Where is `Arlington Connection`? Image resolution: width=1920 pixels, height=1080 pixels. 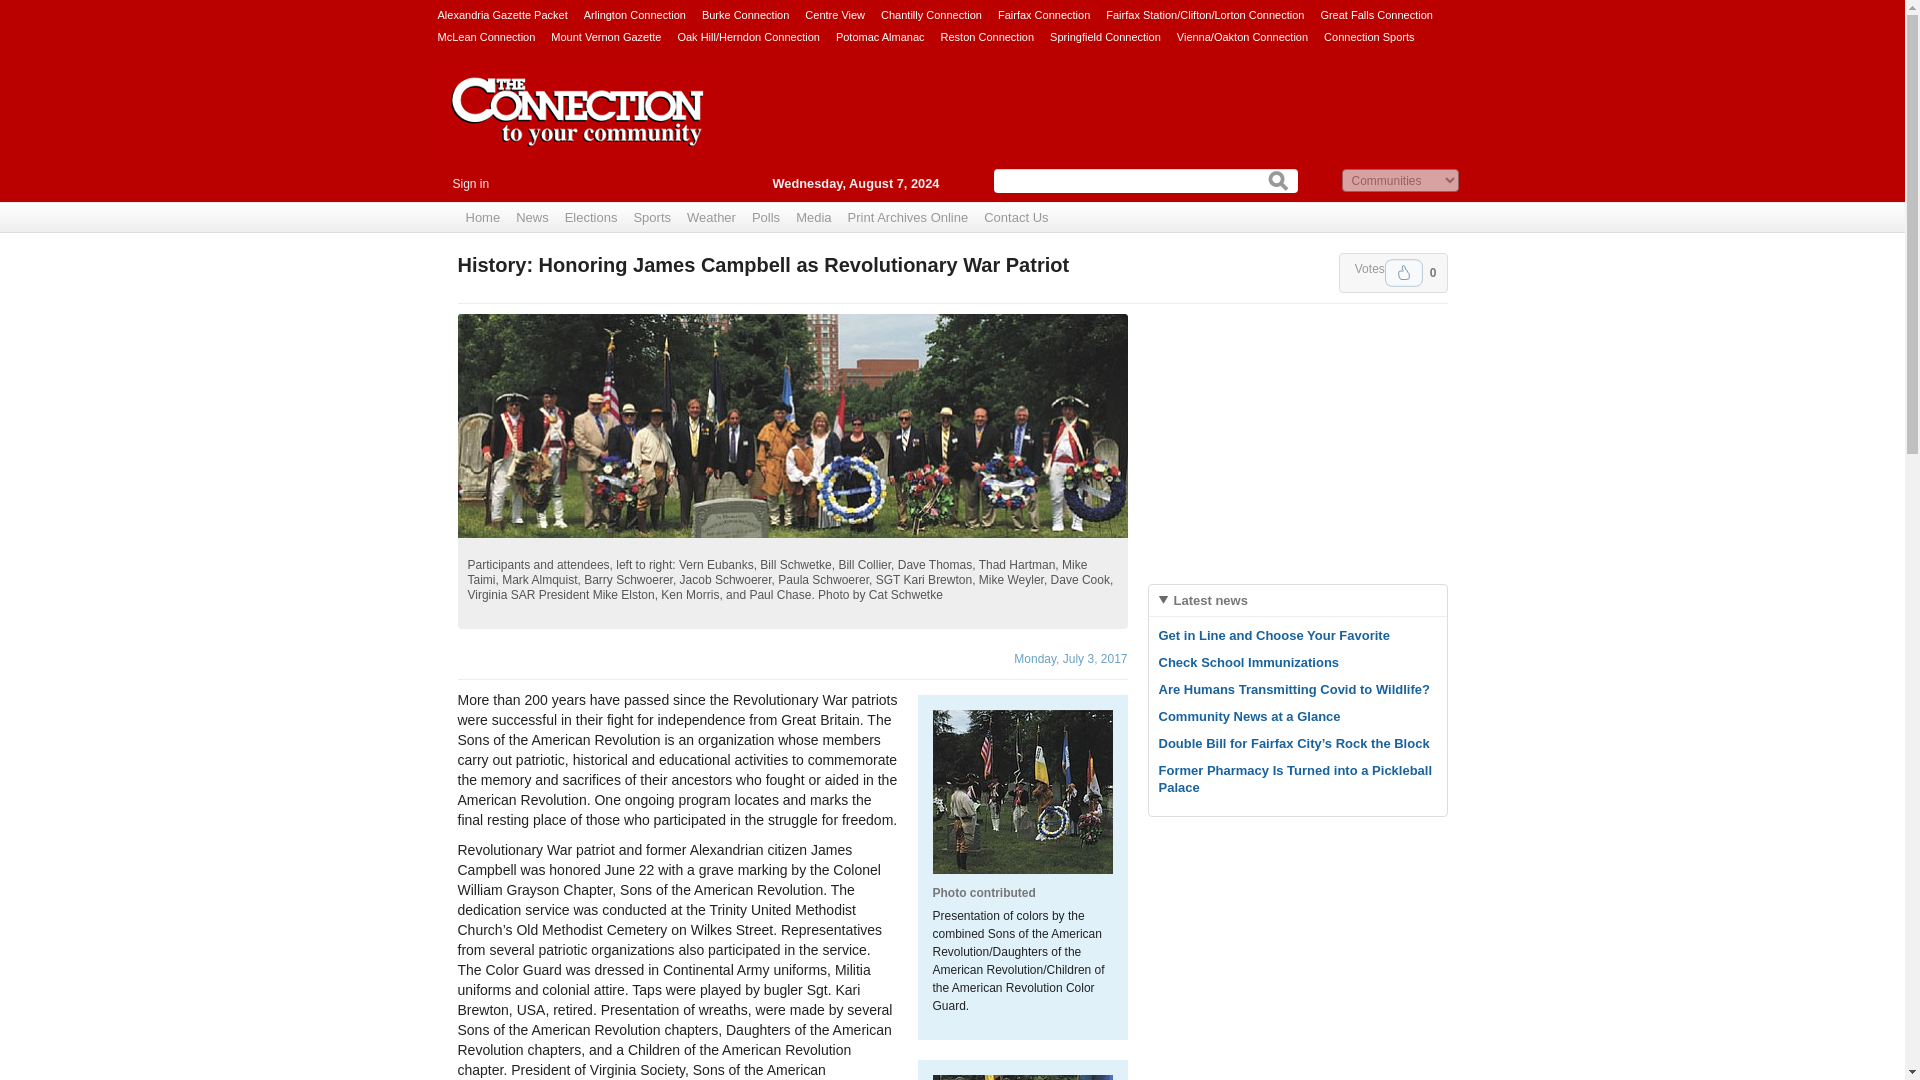
Arlington Connection is located at coordinates (634, 14).